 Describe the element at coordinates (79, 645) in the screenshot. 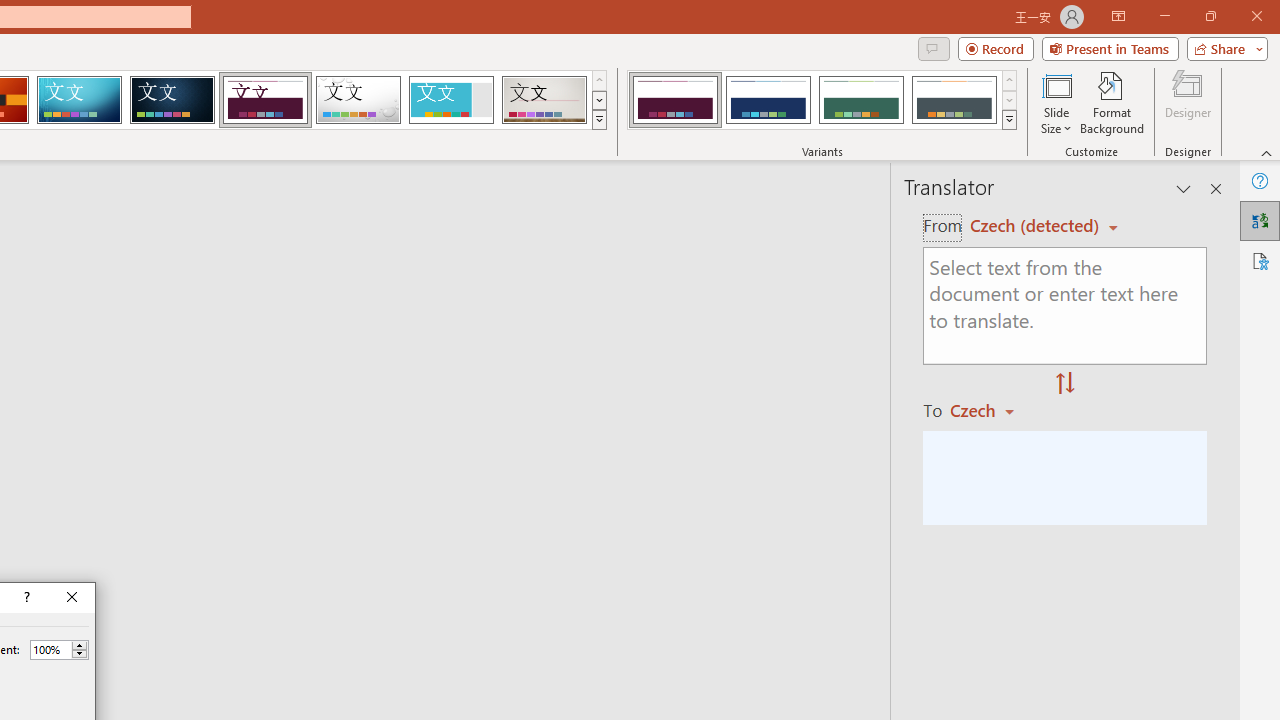

I see `More` at that location.